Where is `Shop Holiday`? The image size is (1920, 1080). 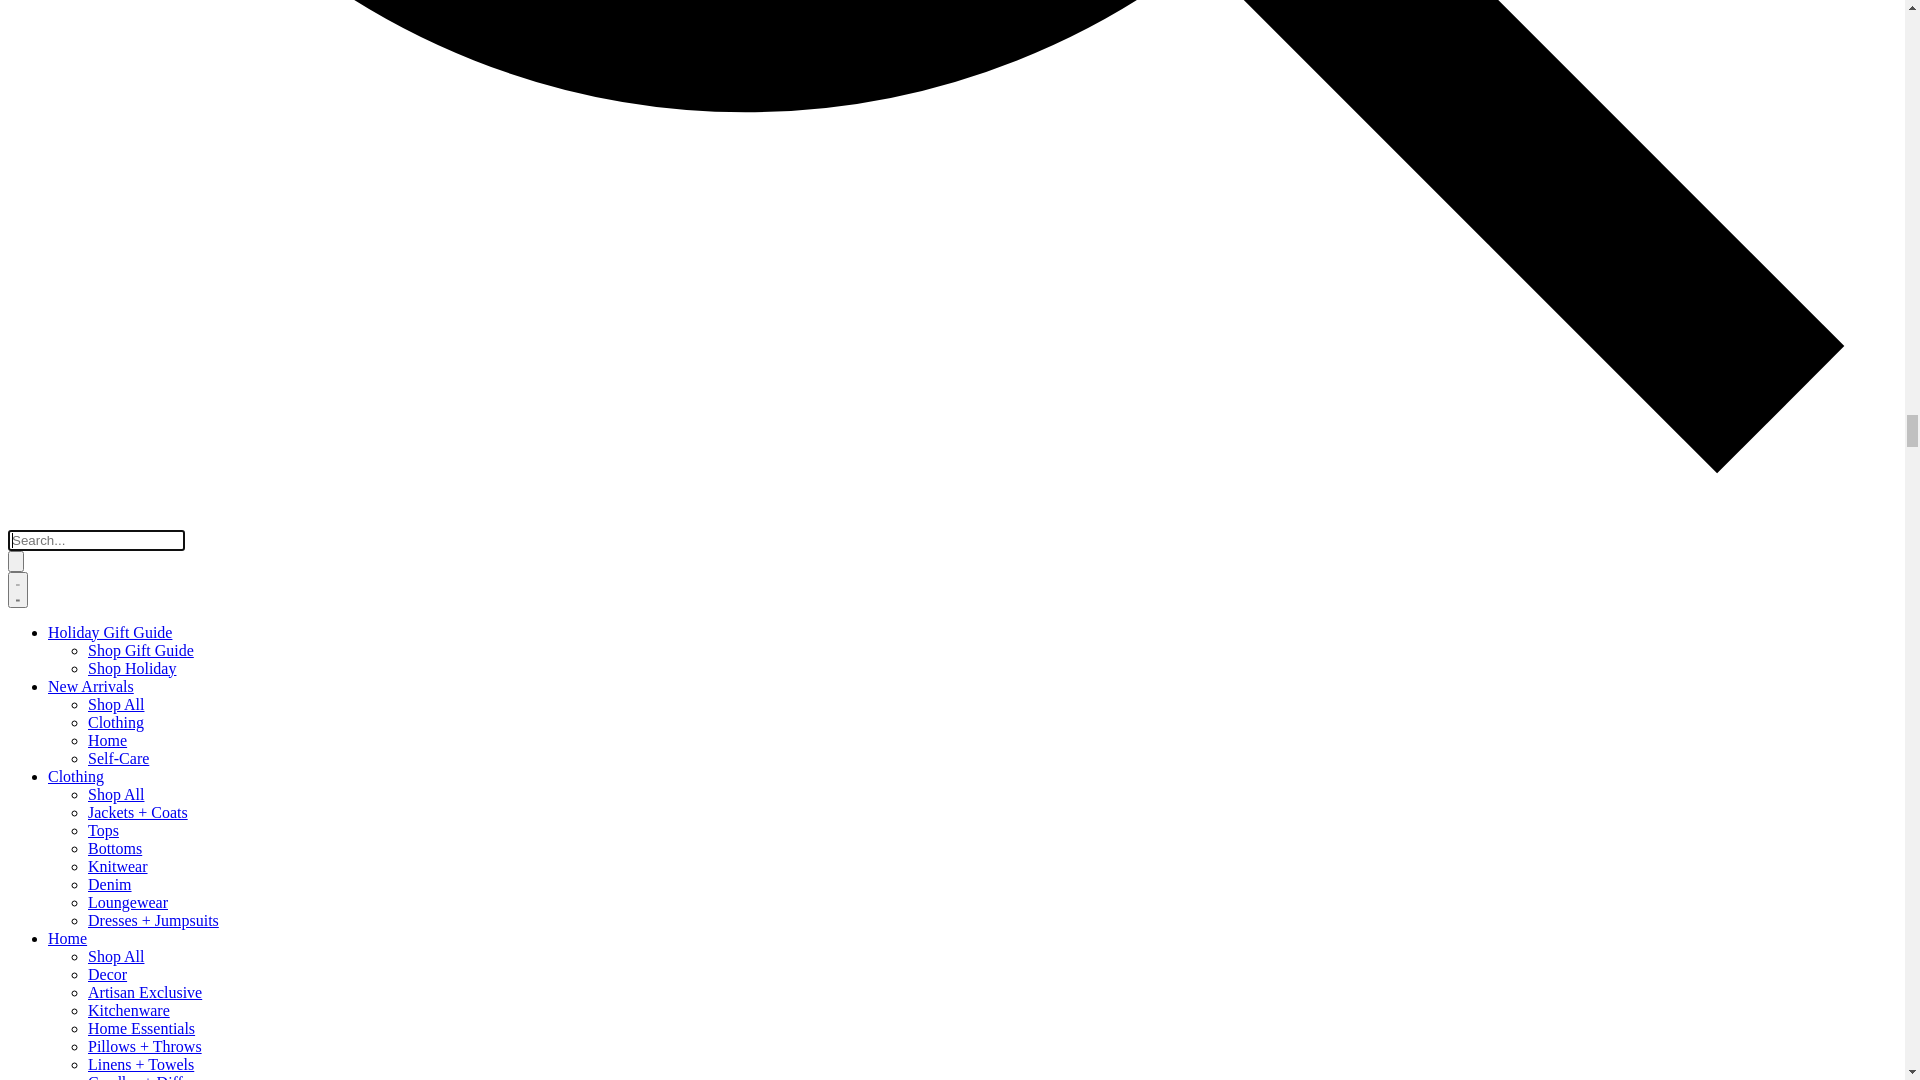 Shop Holiday is located at coordinates (52, 94).